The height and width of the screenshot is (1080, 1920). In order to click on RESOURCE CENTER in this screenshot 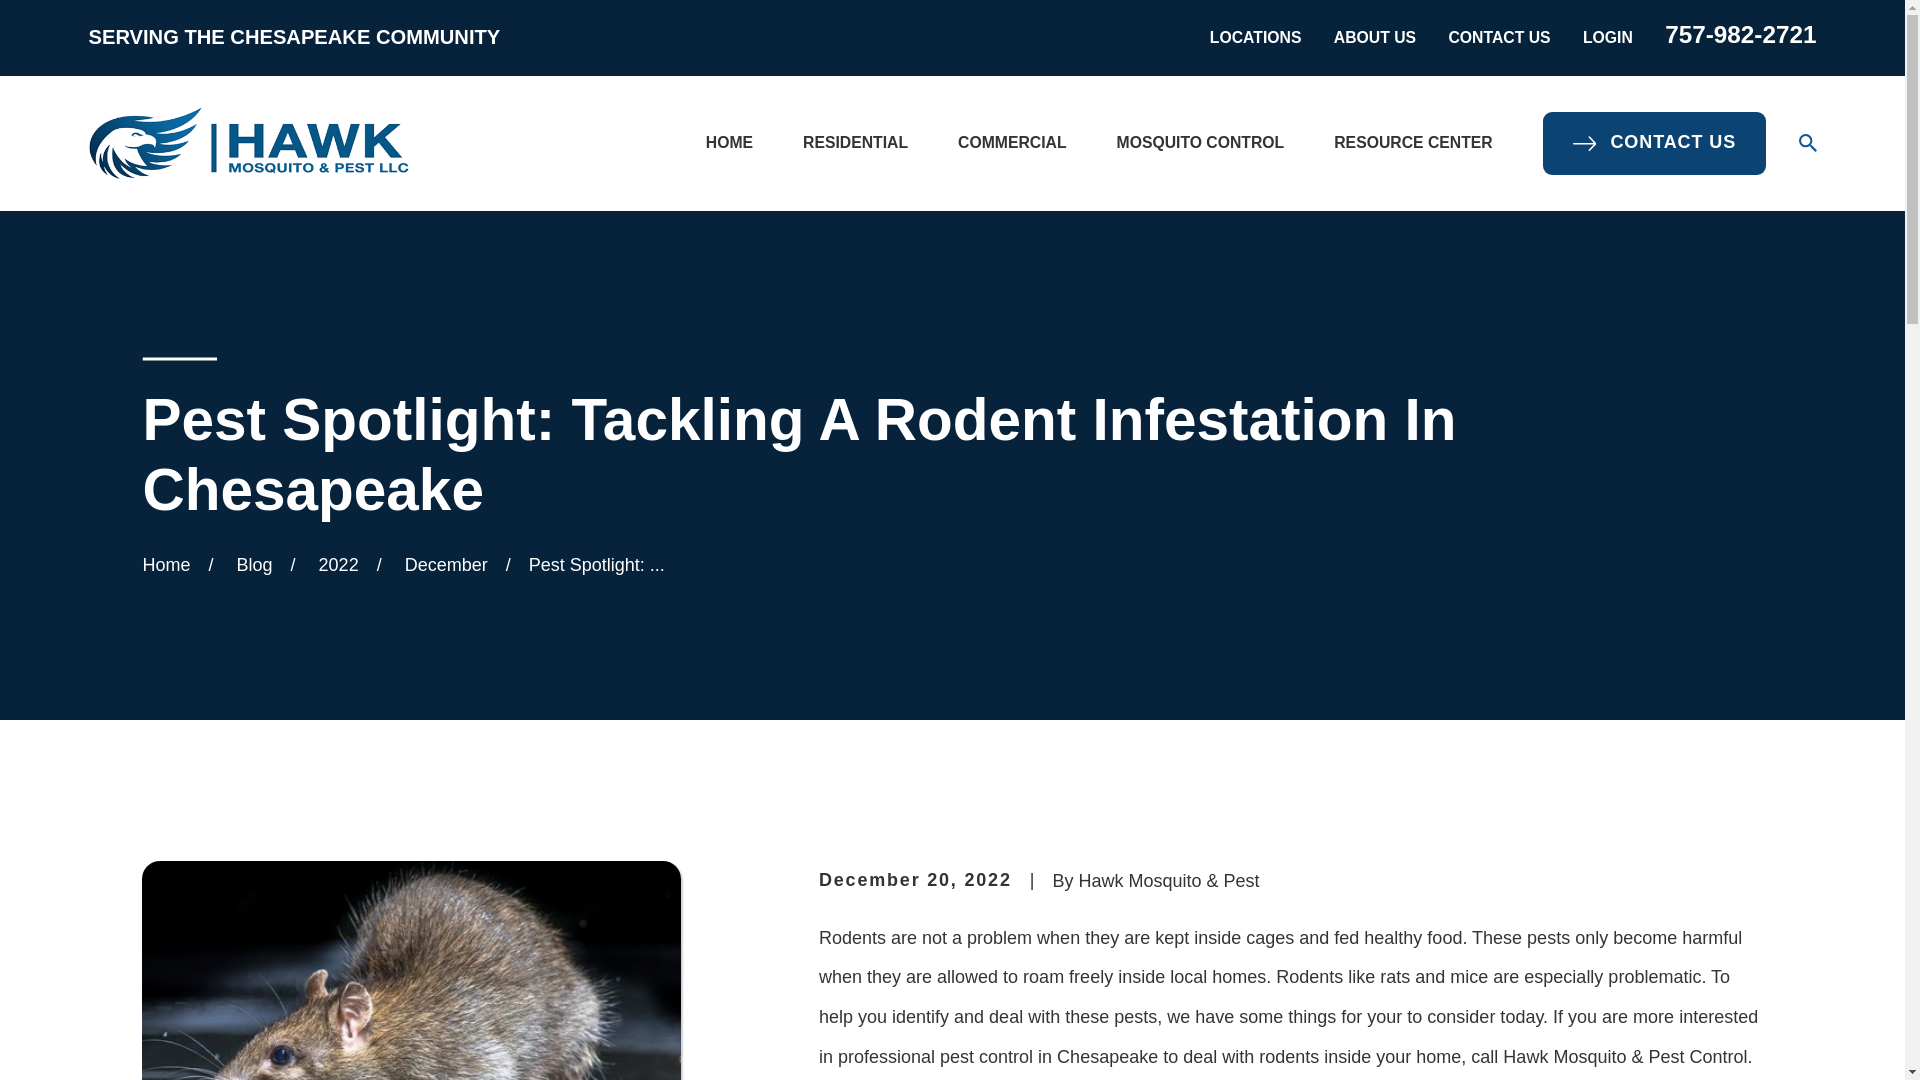, I will do `click(1412, 142)`.